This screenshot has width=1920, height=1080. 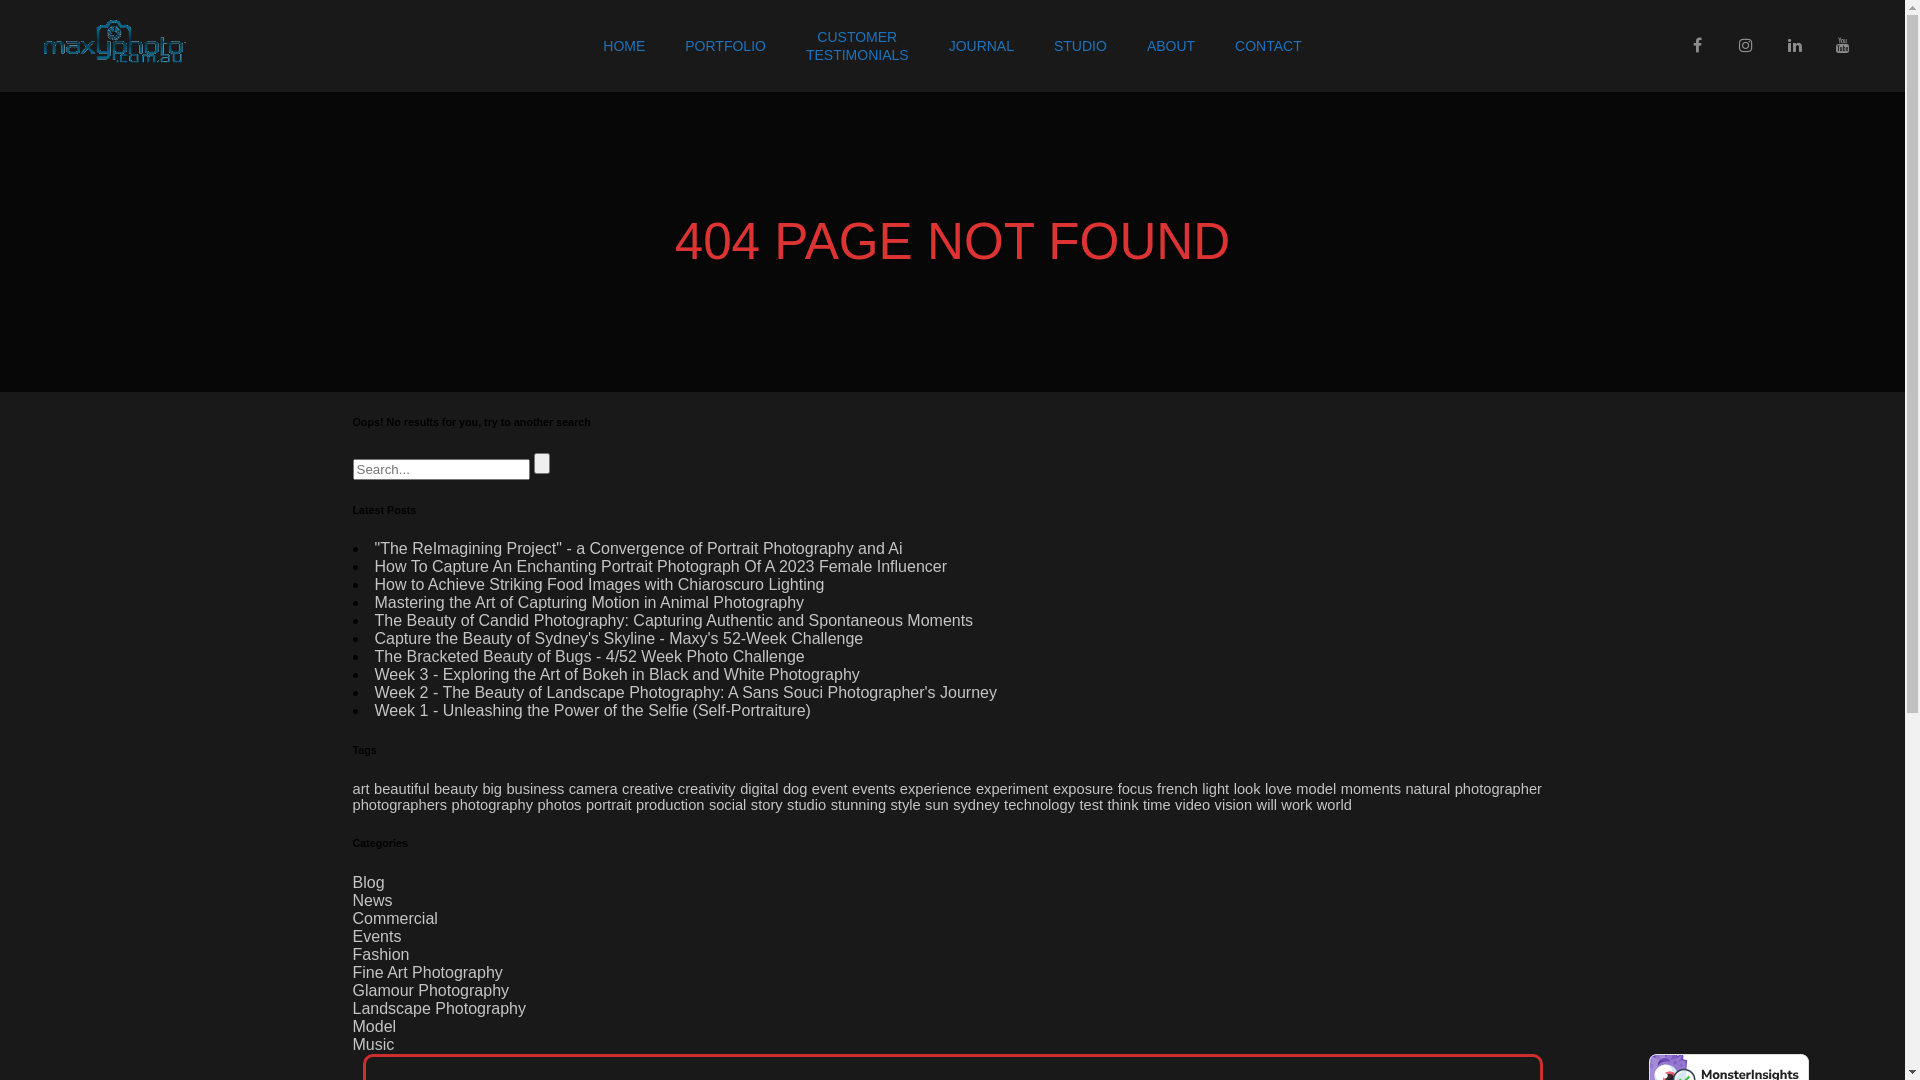 I want to click on camera, so click(x=594, y=789).